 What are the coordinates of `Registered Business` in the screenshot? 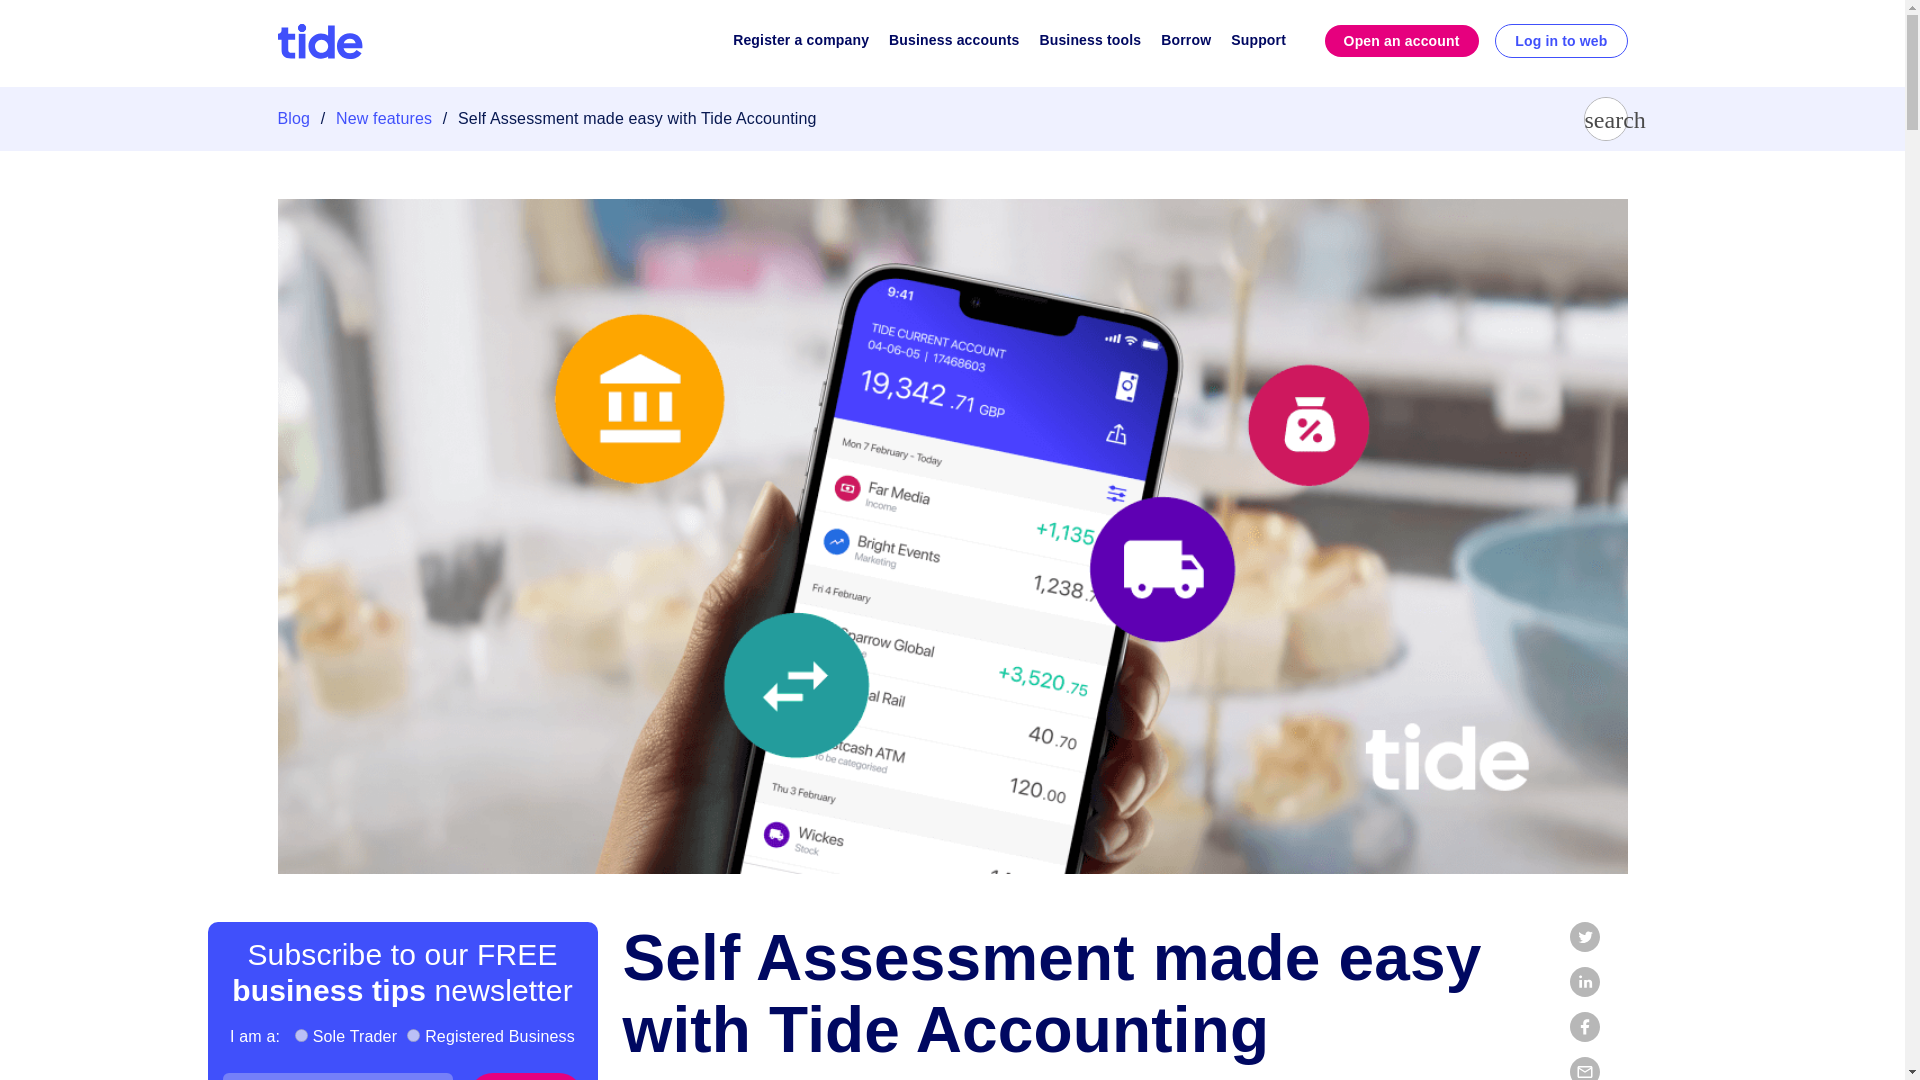 It's located at (414, 1036).